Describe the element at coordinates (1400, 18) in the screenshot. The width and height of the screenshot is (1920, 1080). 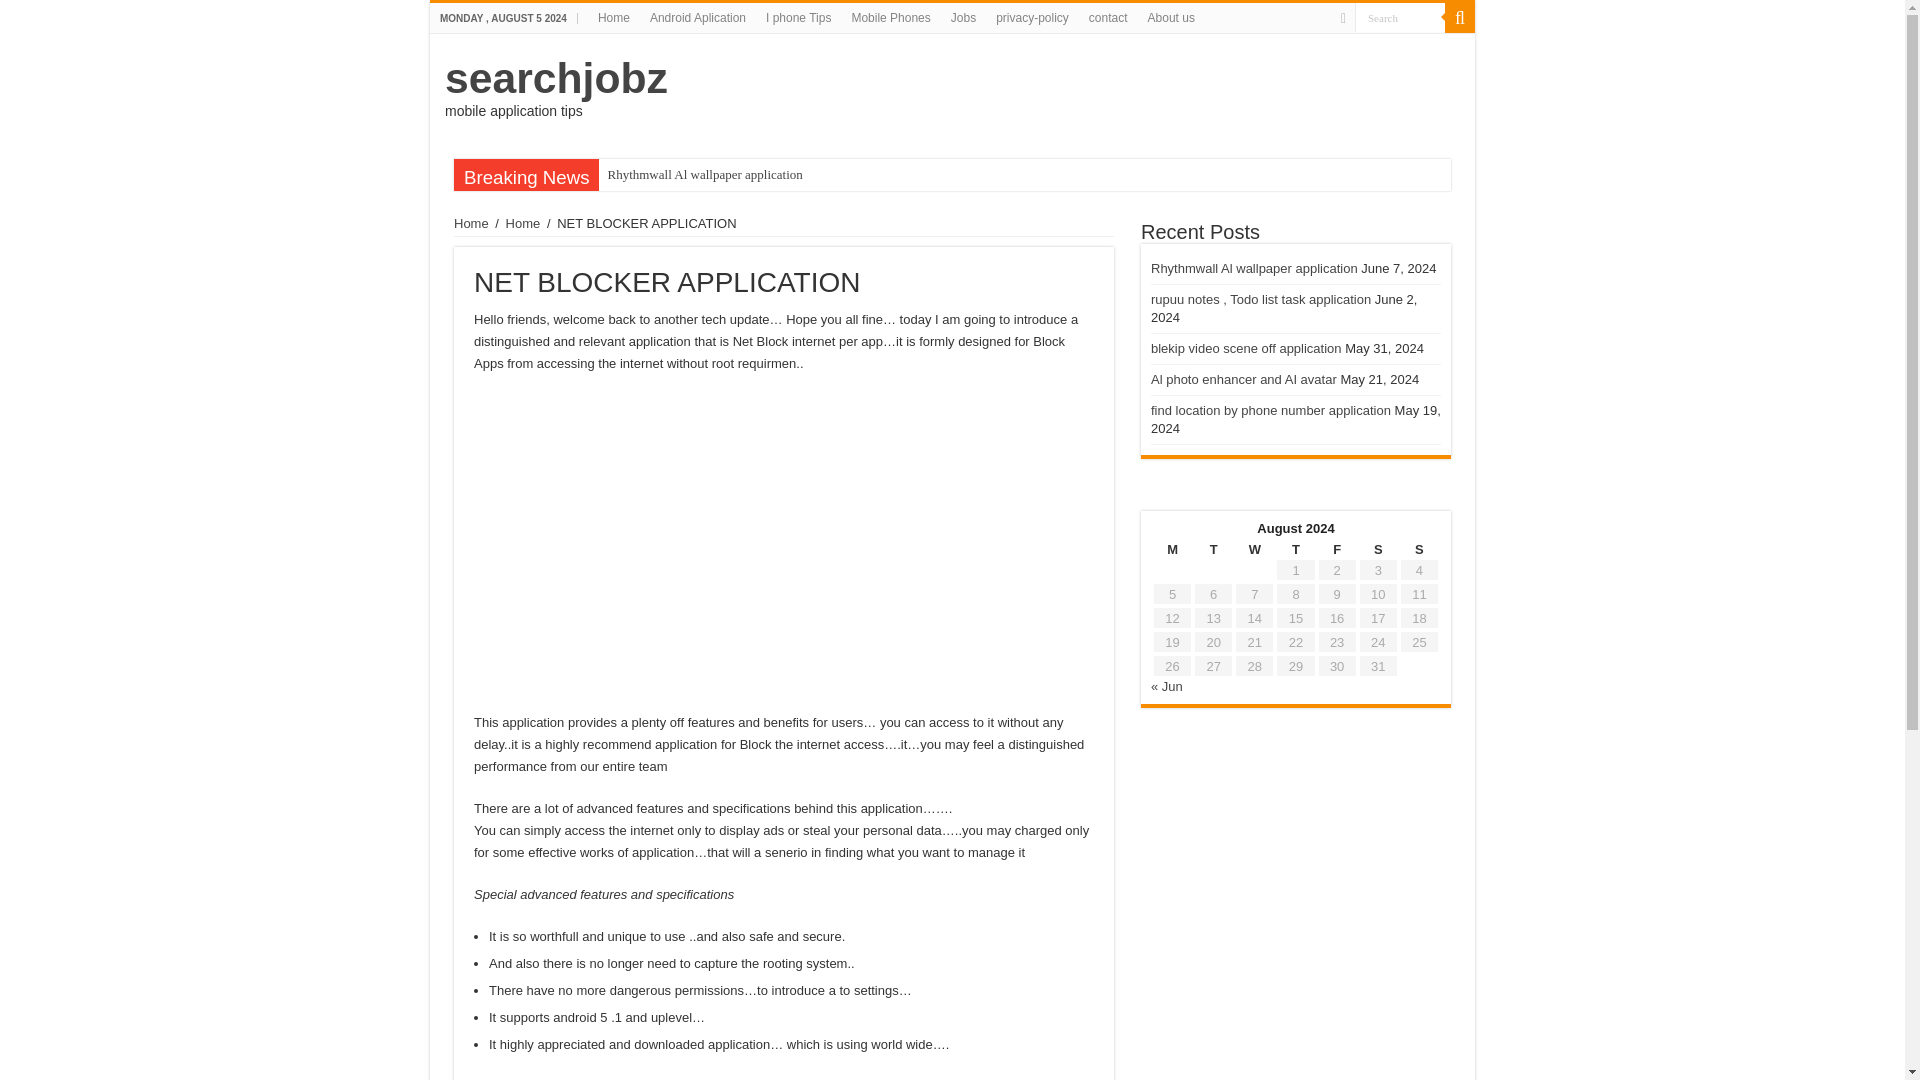
I see `Search` at that location.